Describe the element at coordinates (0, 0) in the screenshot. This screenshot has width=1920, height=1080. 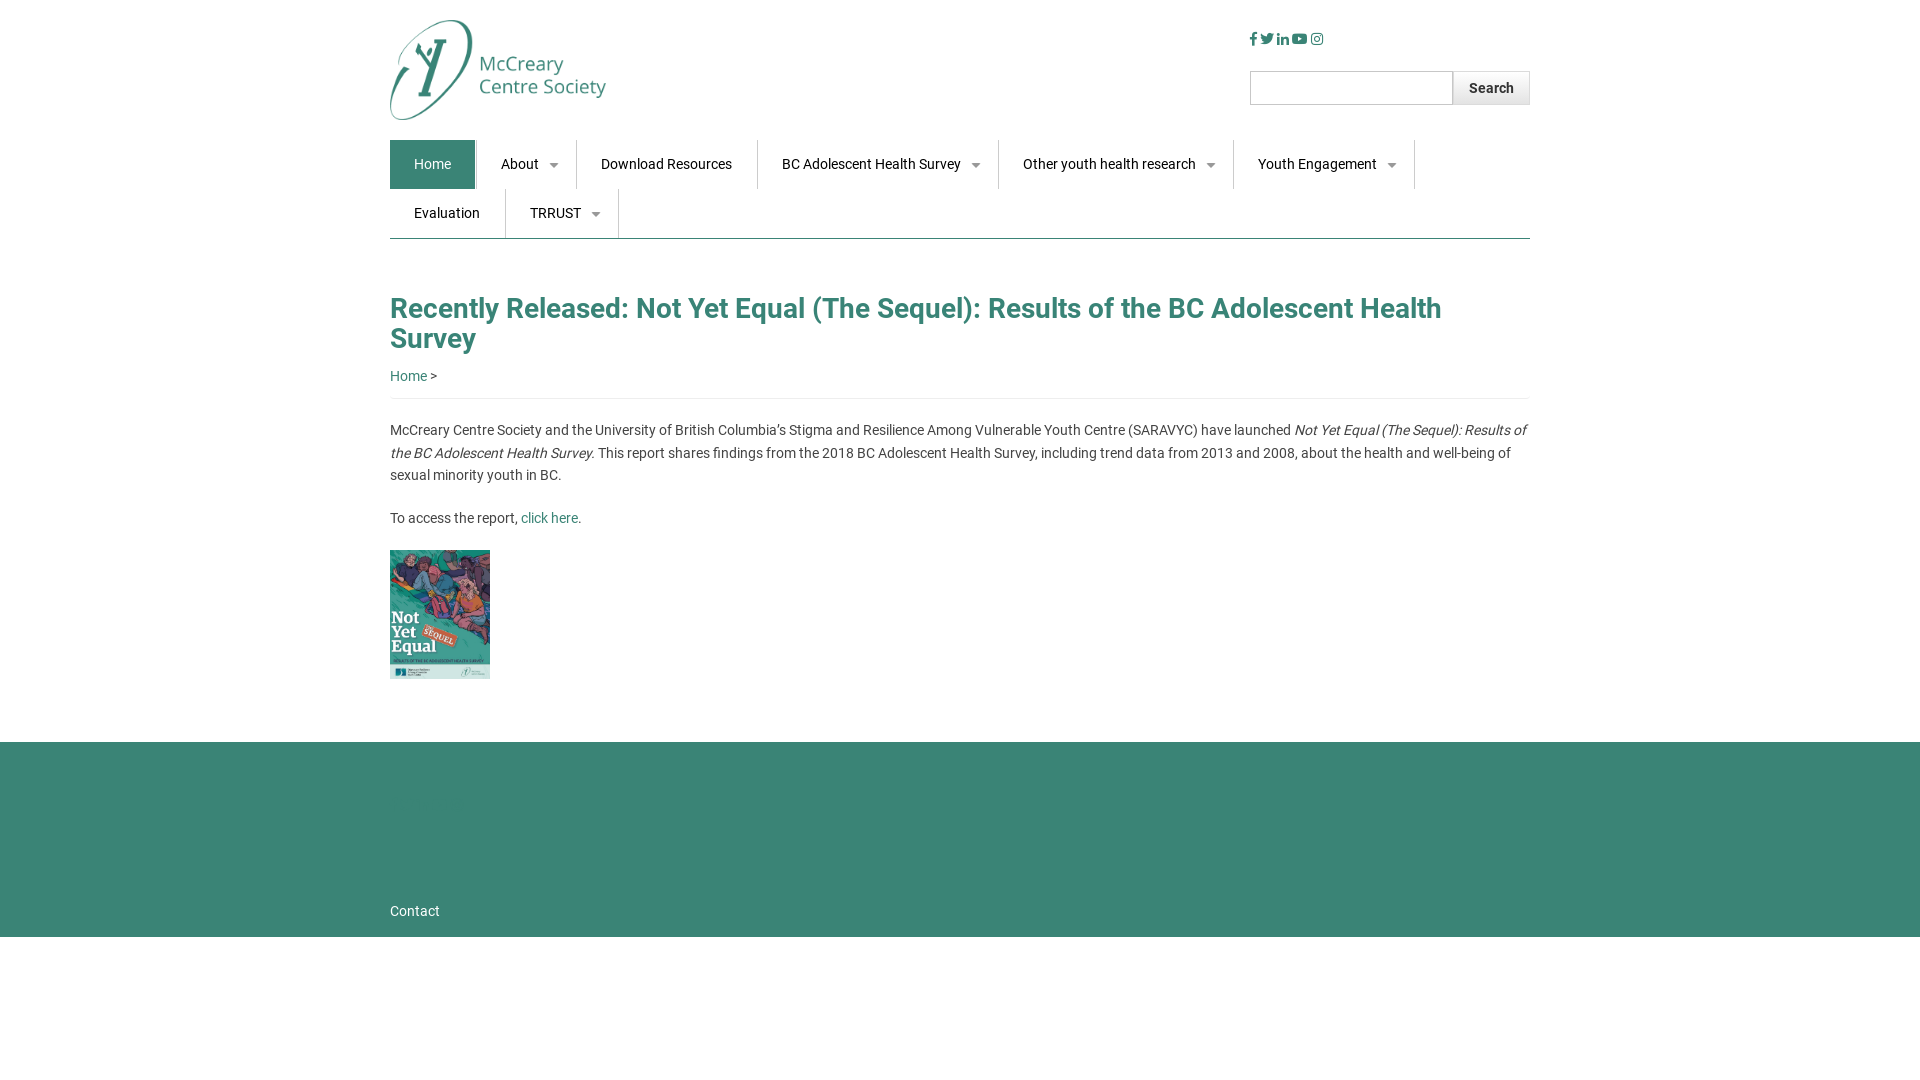
I see `Skip to main content` at that location.